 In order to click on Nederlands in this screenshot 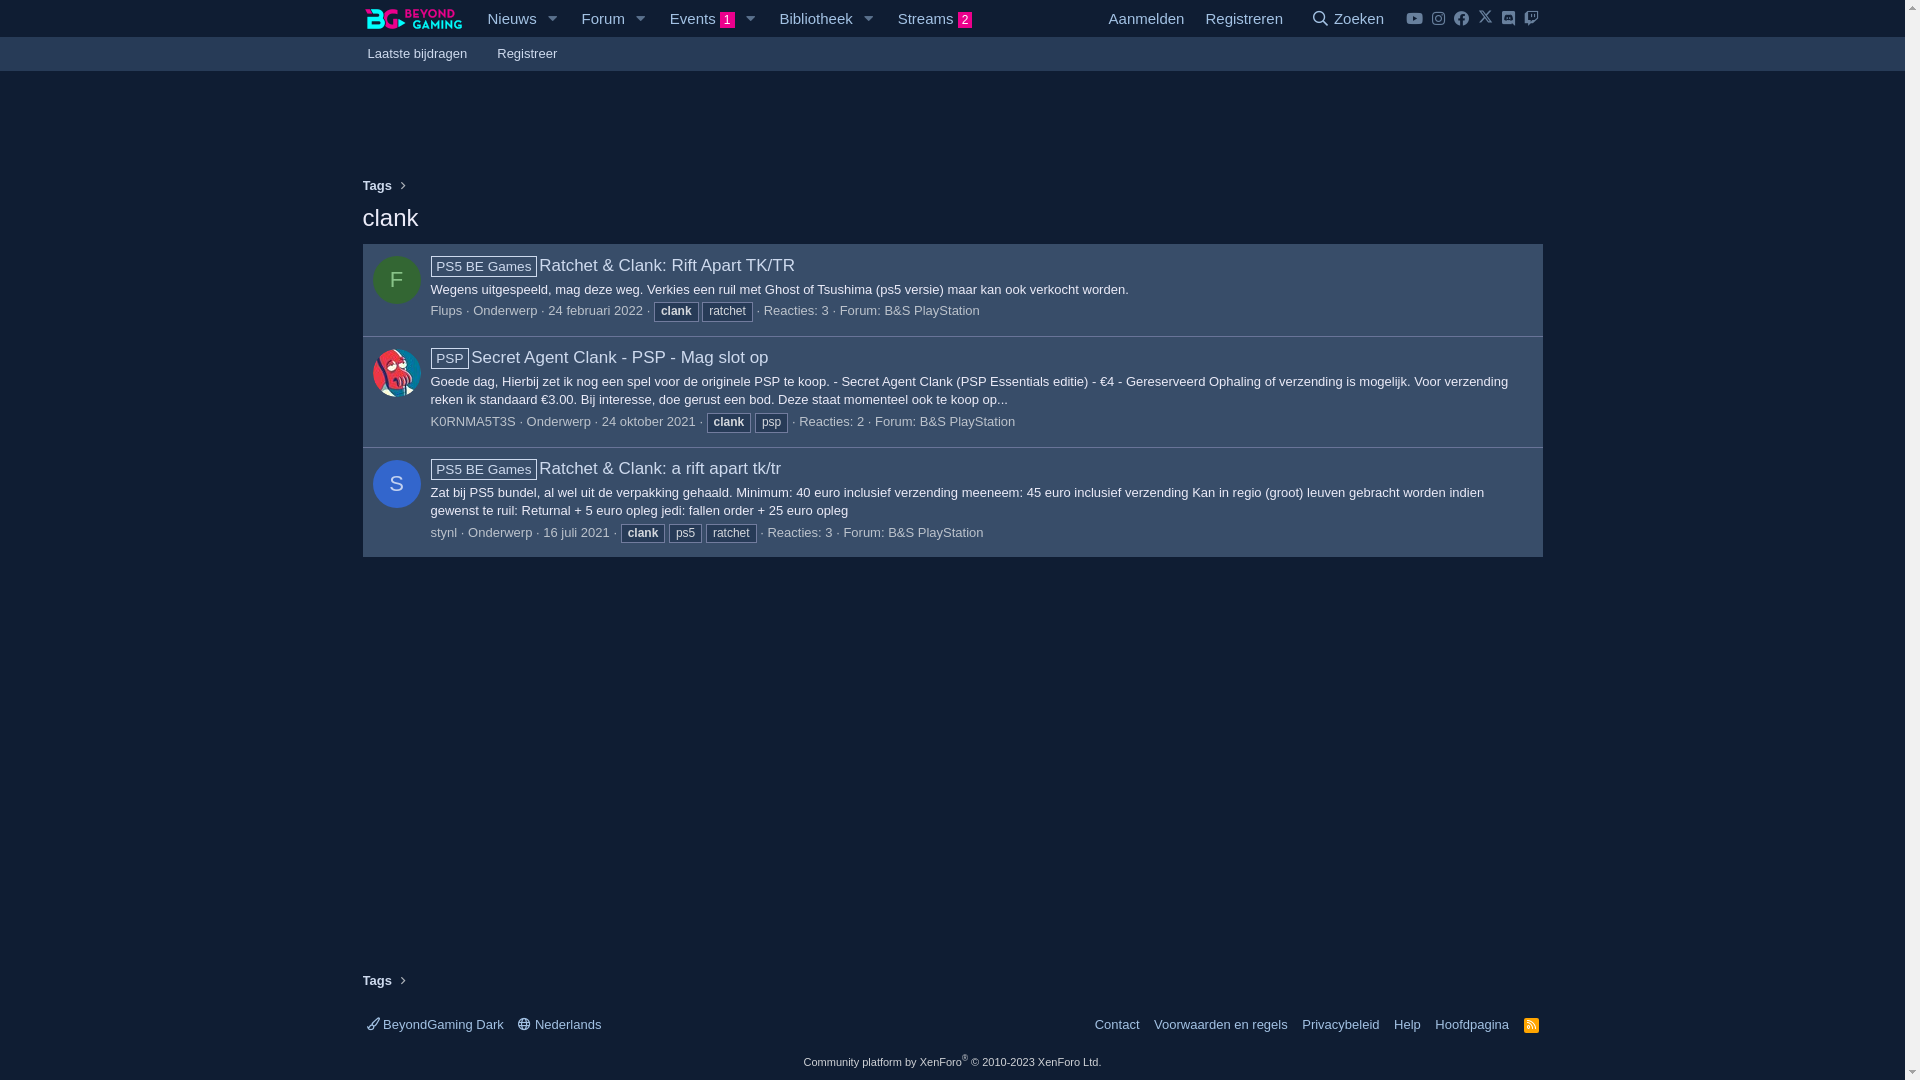, I will do `click(560, 1024)`.